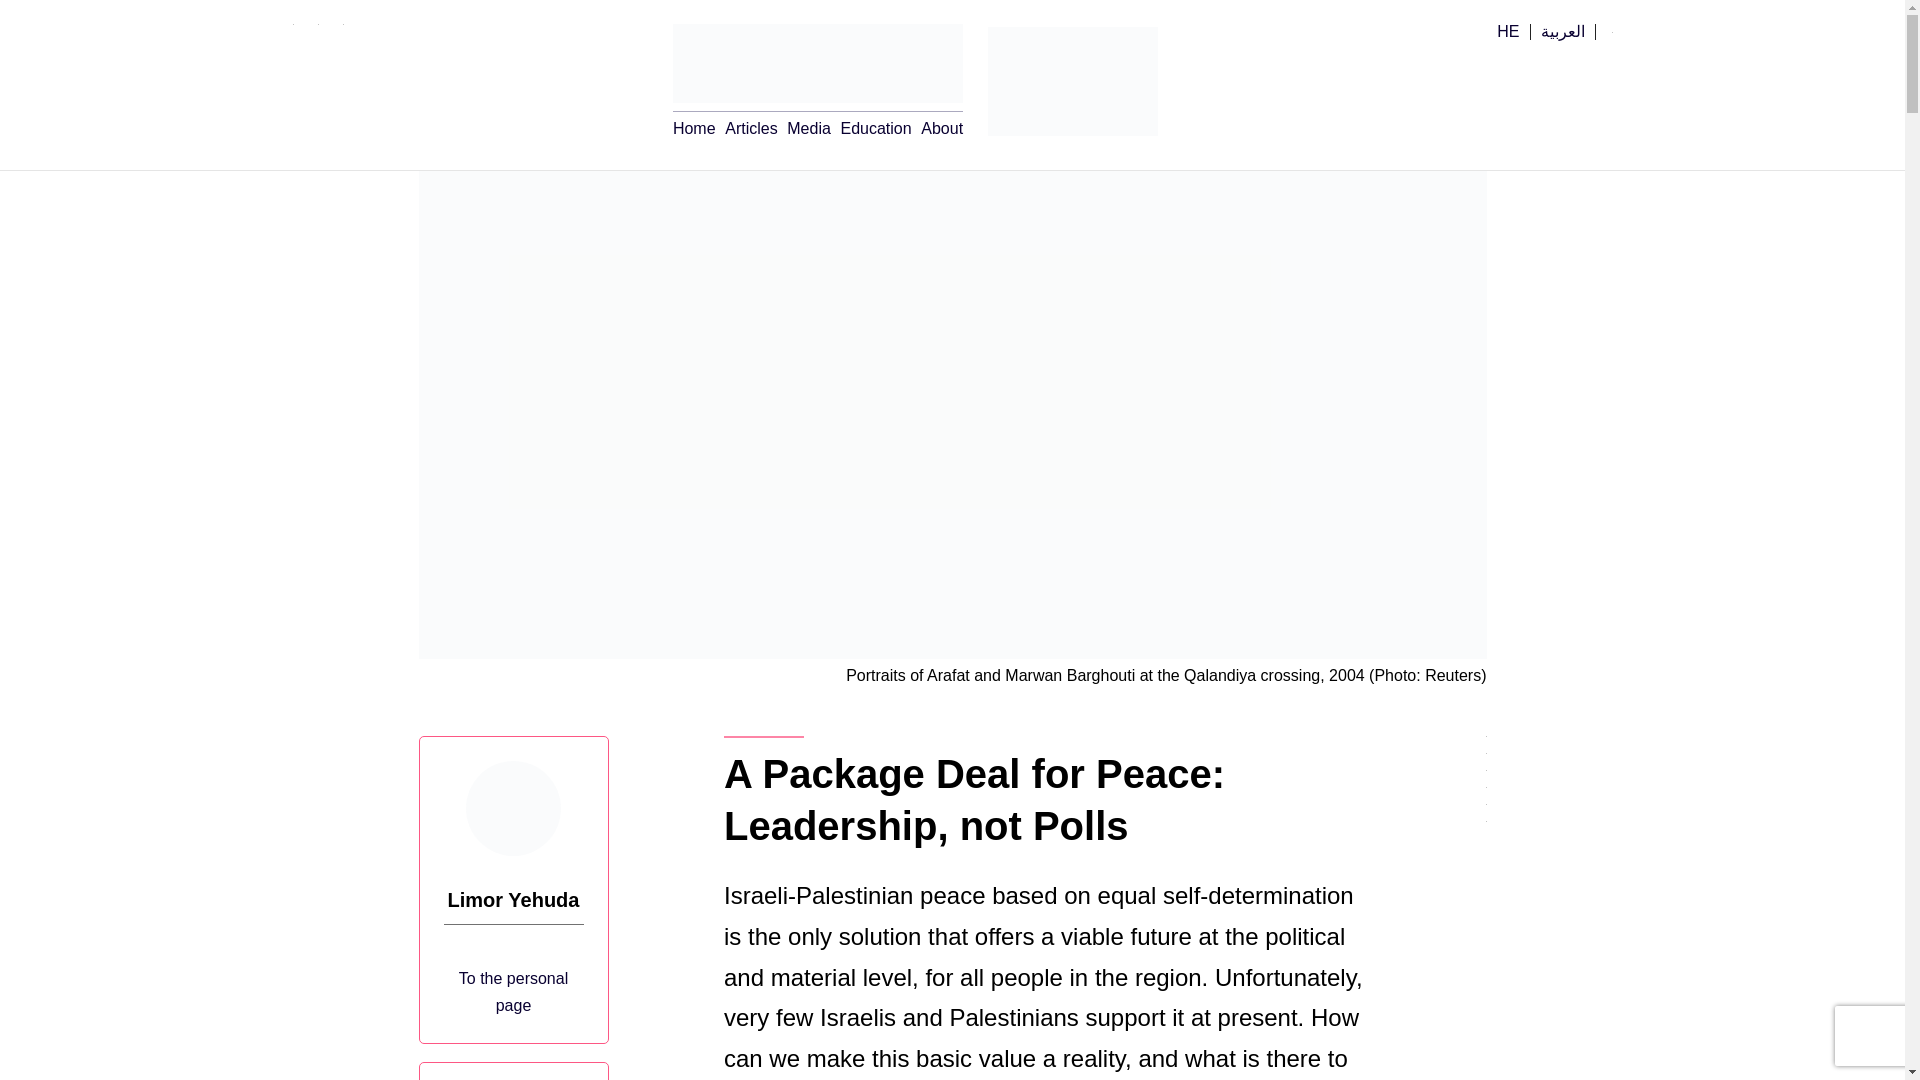 The height and width of the screenshot is (1080, 1920). Describe the element at coordinates (1508, 31) in the screenshot. I see `HE` at that location.